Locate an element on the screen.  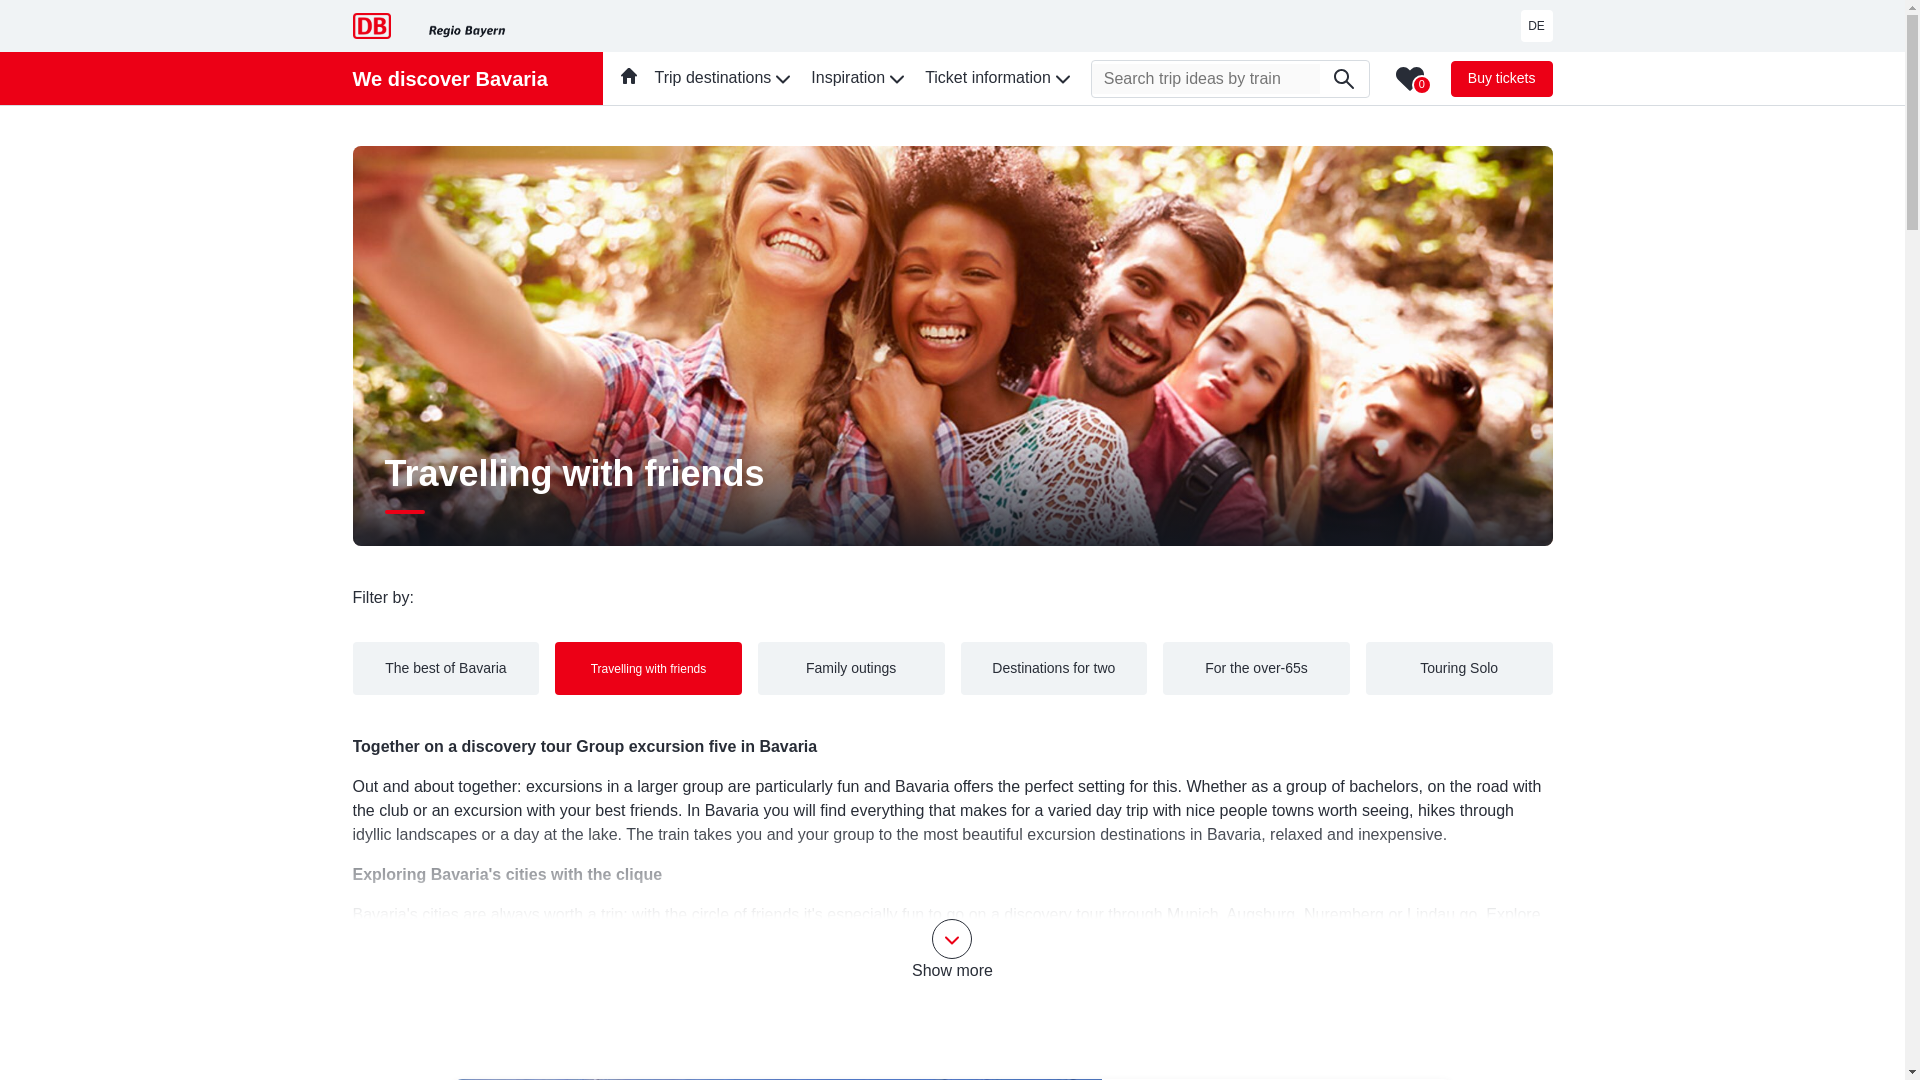
Buy tickets is located at coordinates (1502, 78).